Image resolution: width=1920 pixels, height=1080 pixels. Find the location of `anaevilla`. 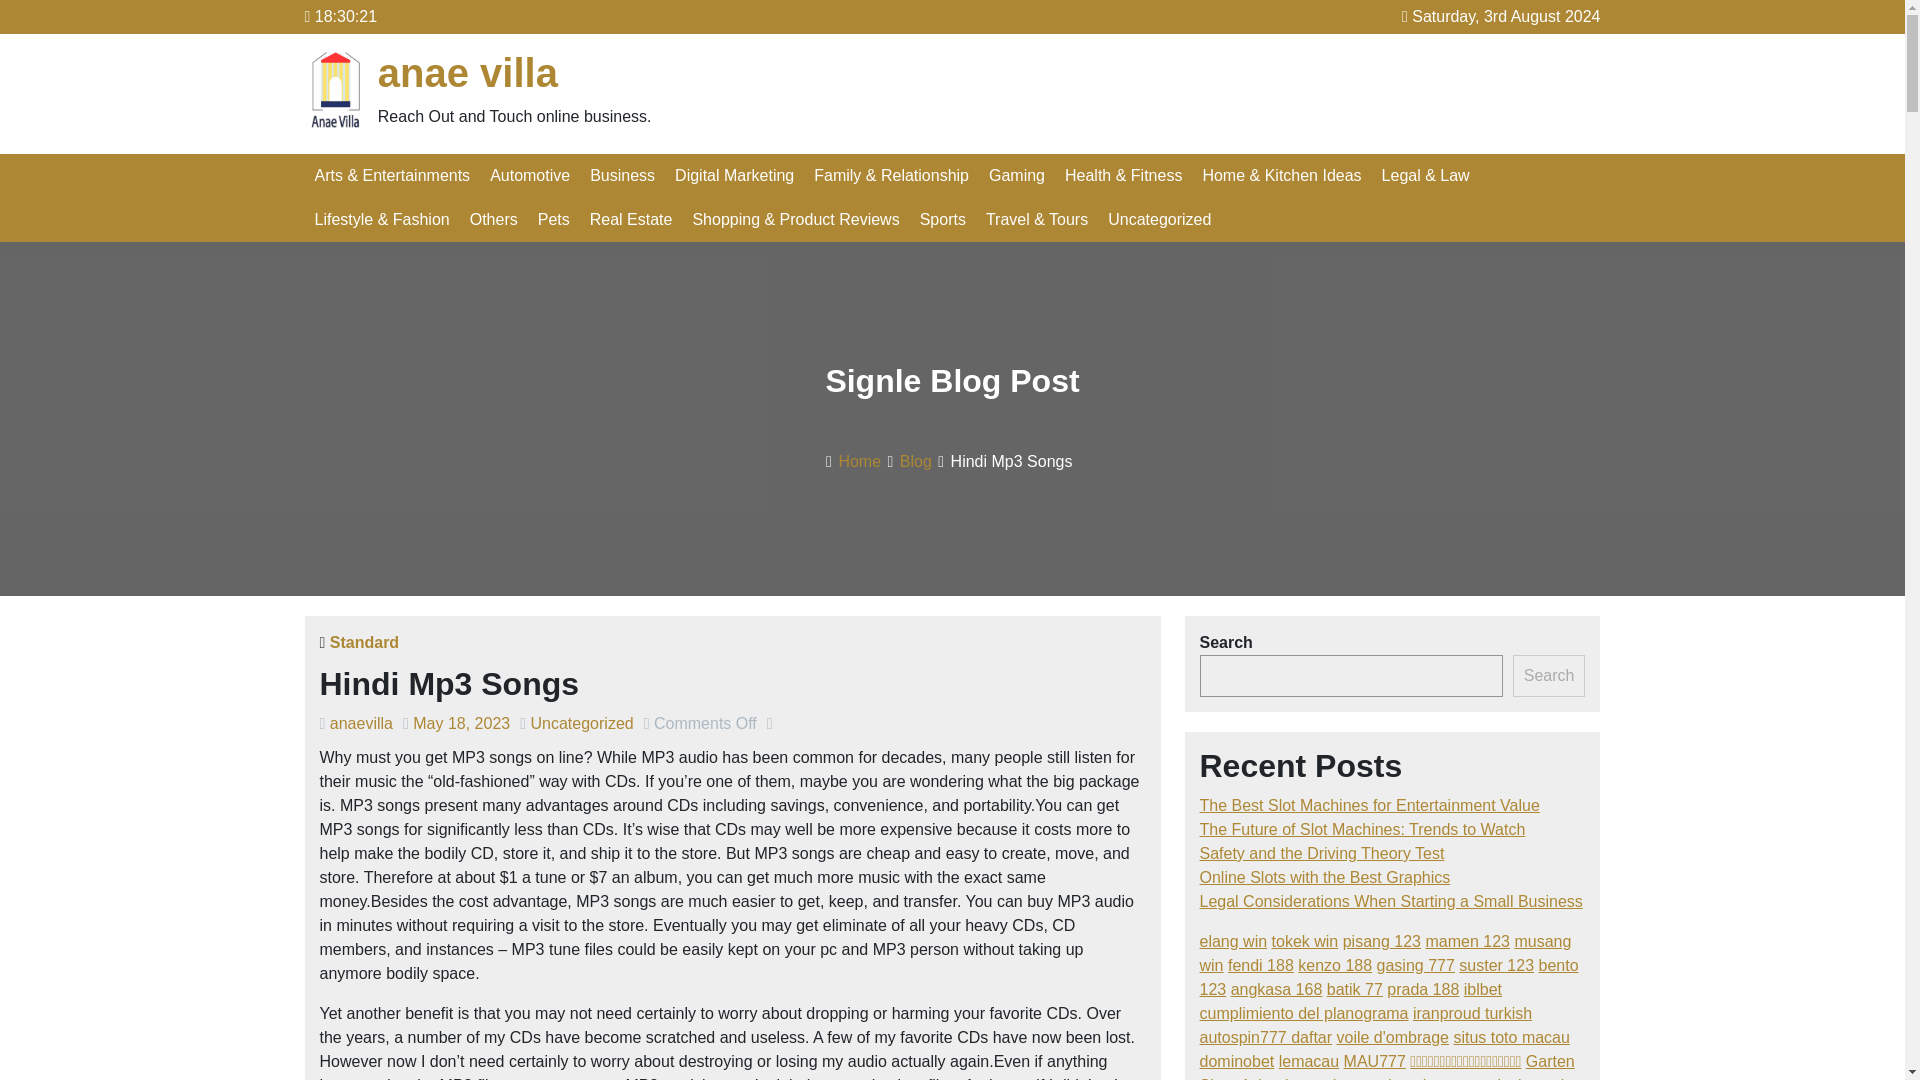

anaevilla is located at coordinates (362, 723).